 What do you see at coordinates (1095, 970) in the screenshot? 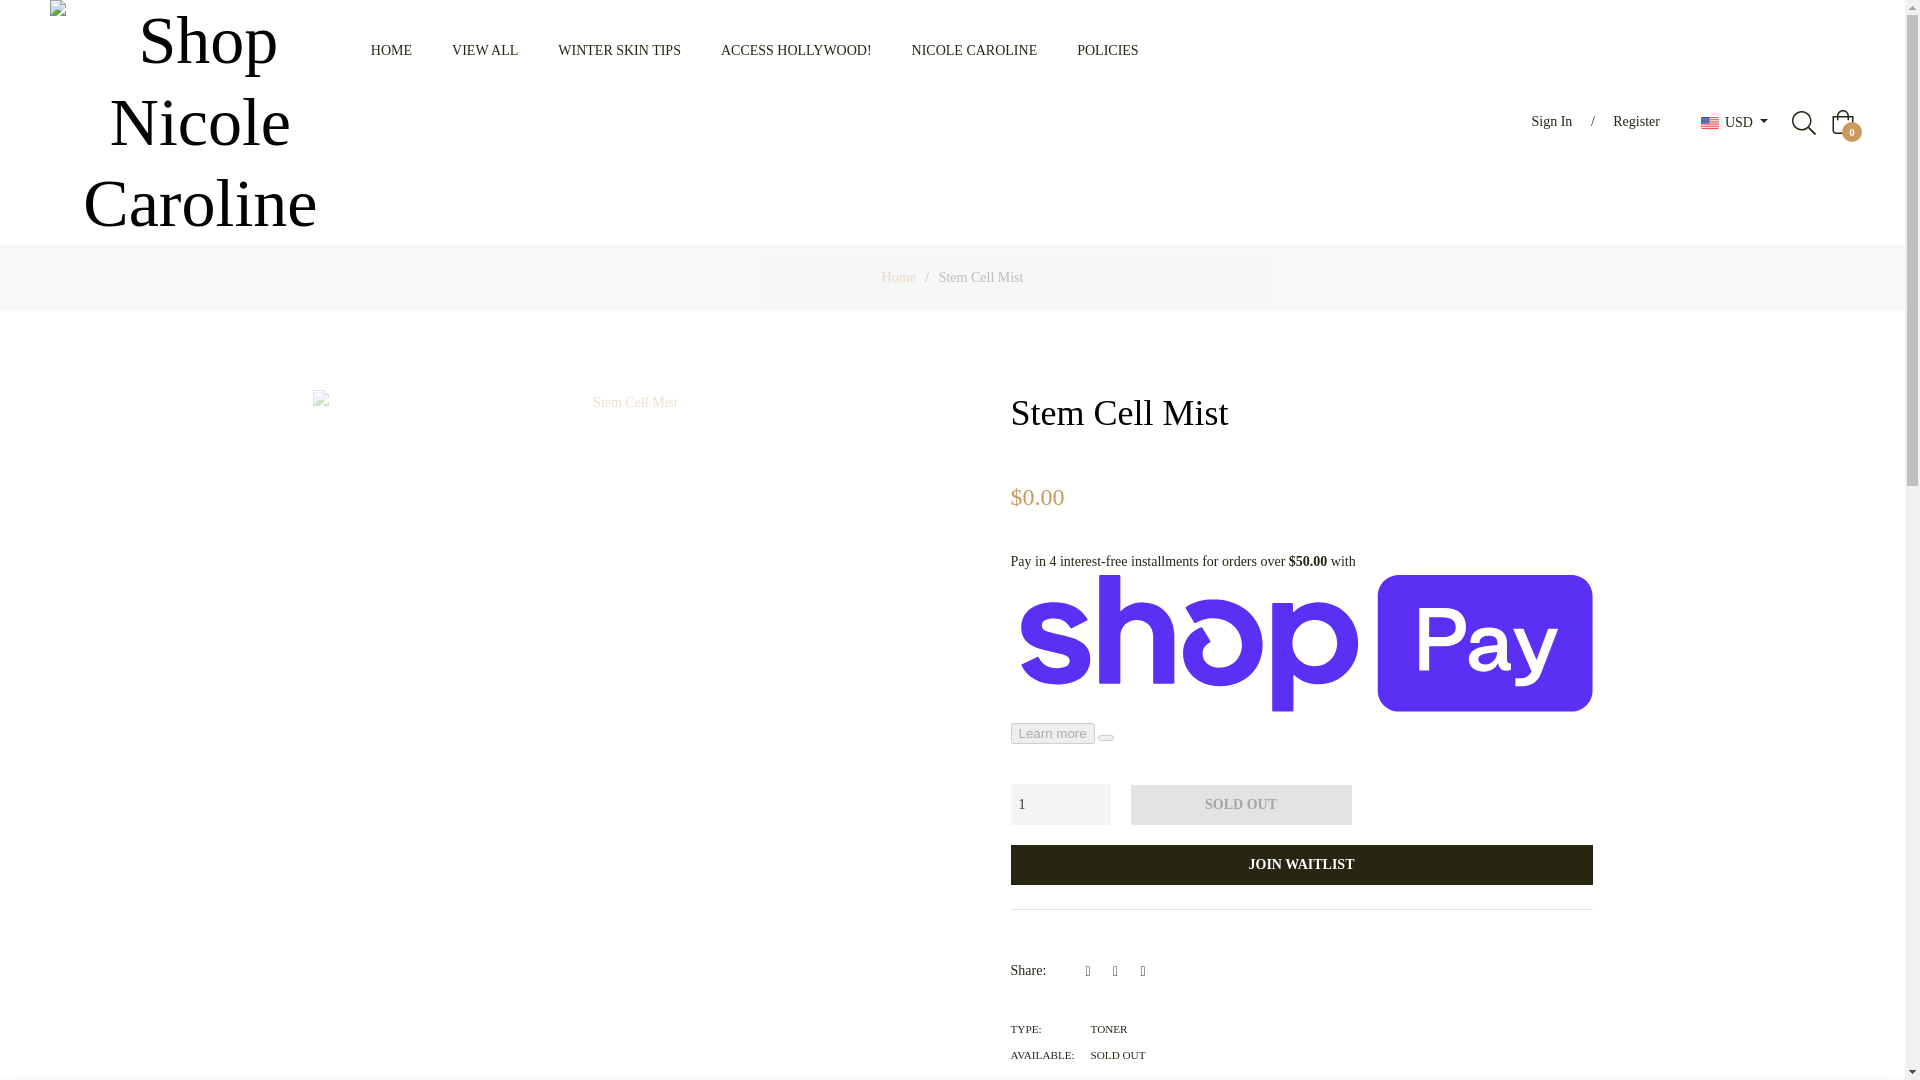
I see `Share on Facebook` at bounding box center [1095, 970].